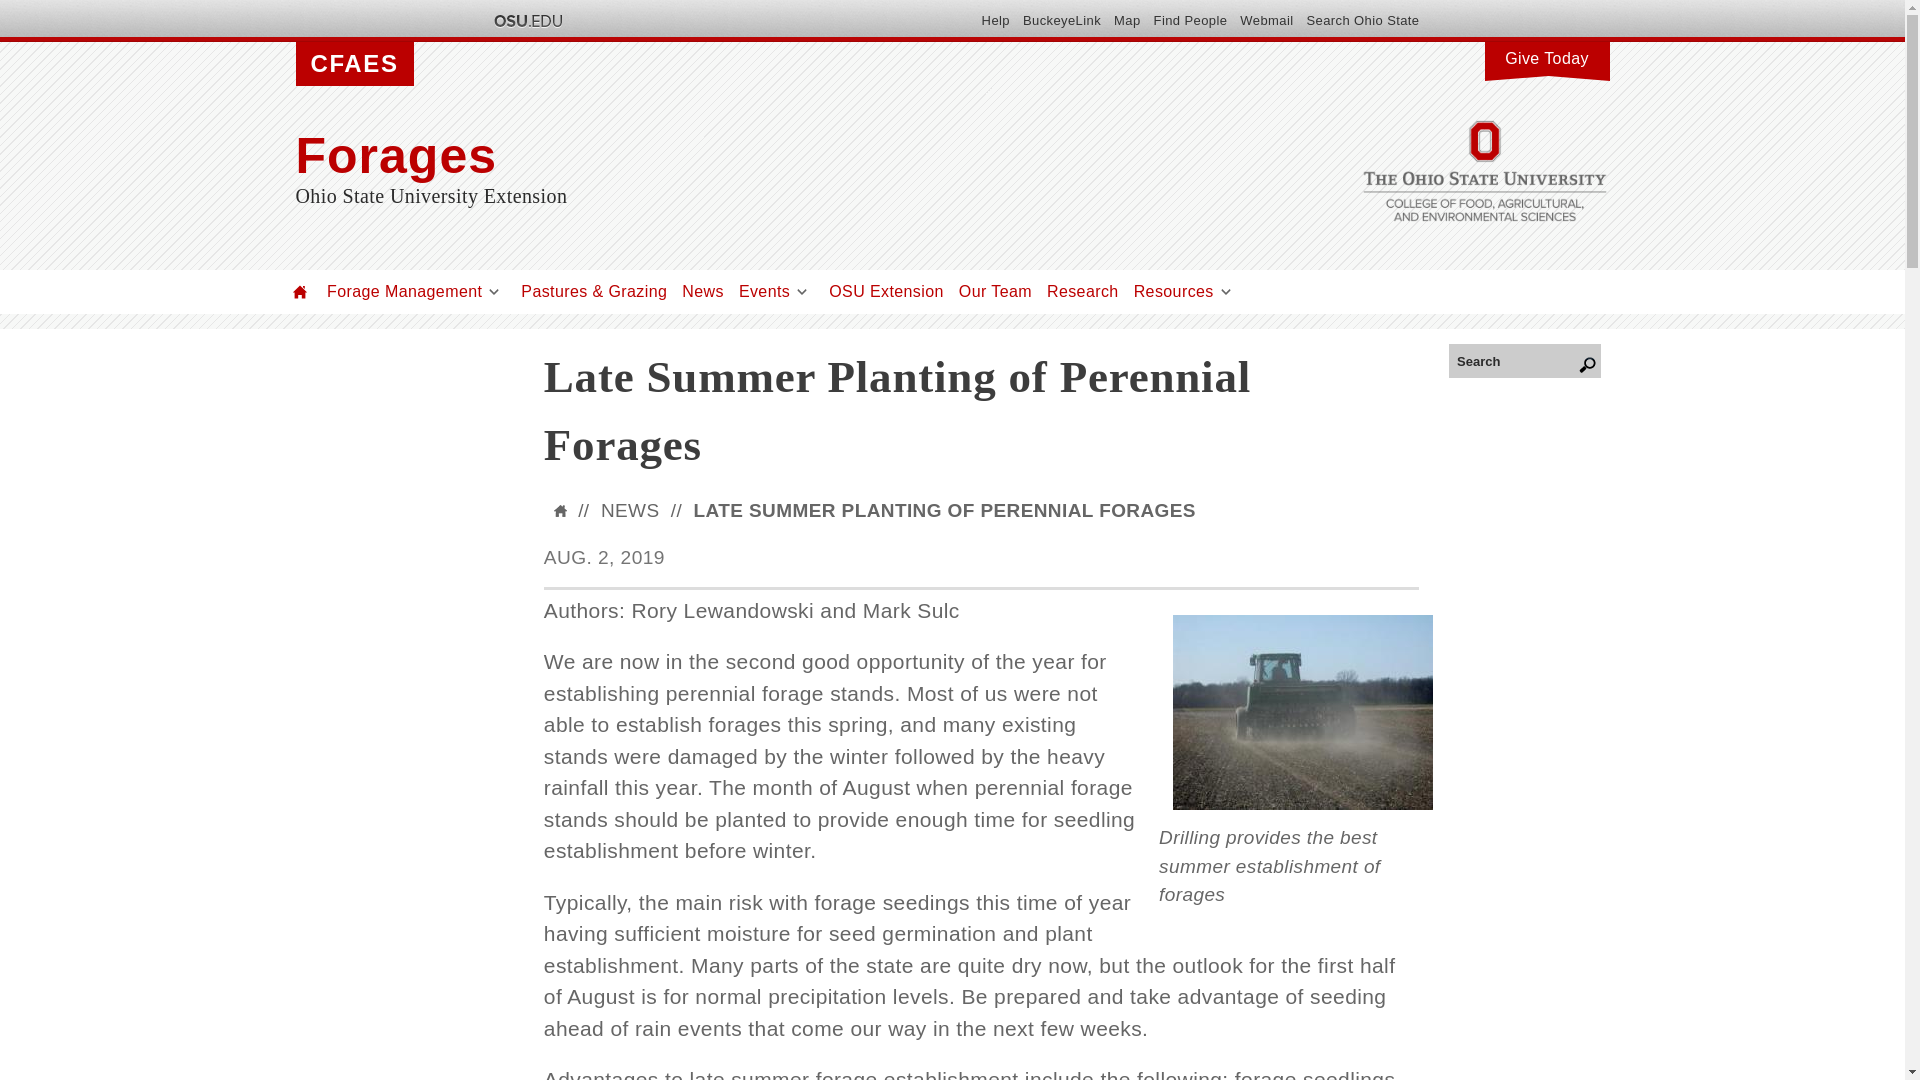 The height and width of the screenshot is (1080, 1920). What do you see at coordinates (995, 291) in the screenshot?
I see `Our Team` at bounding box center [995, 291].